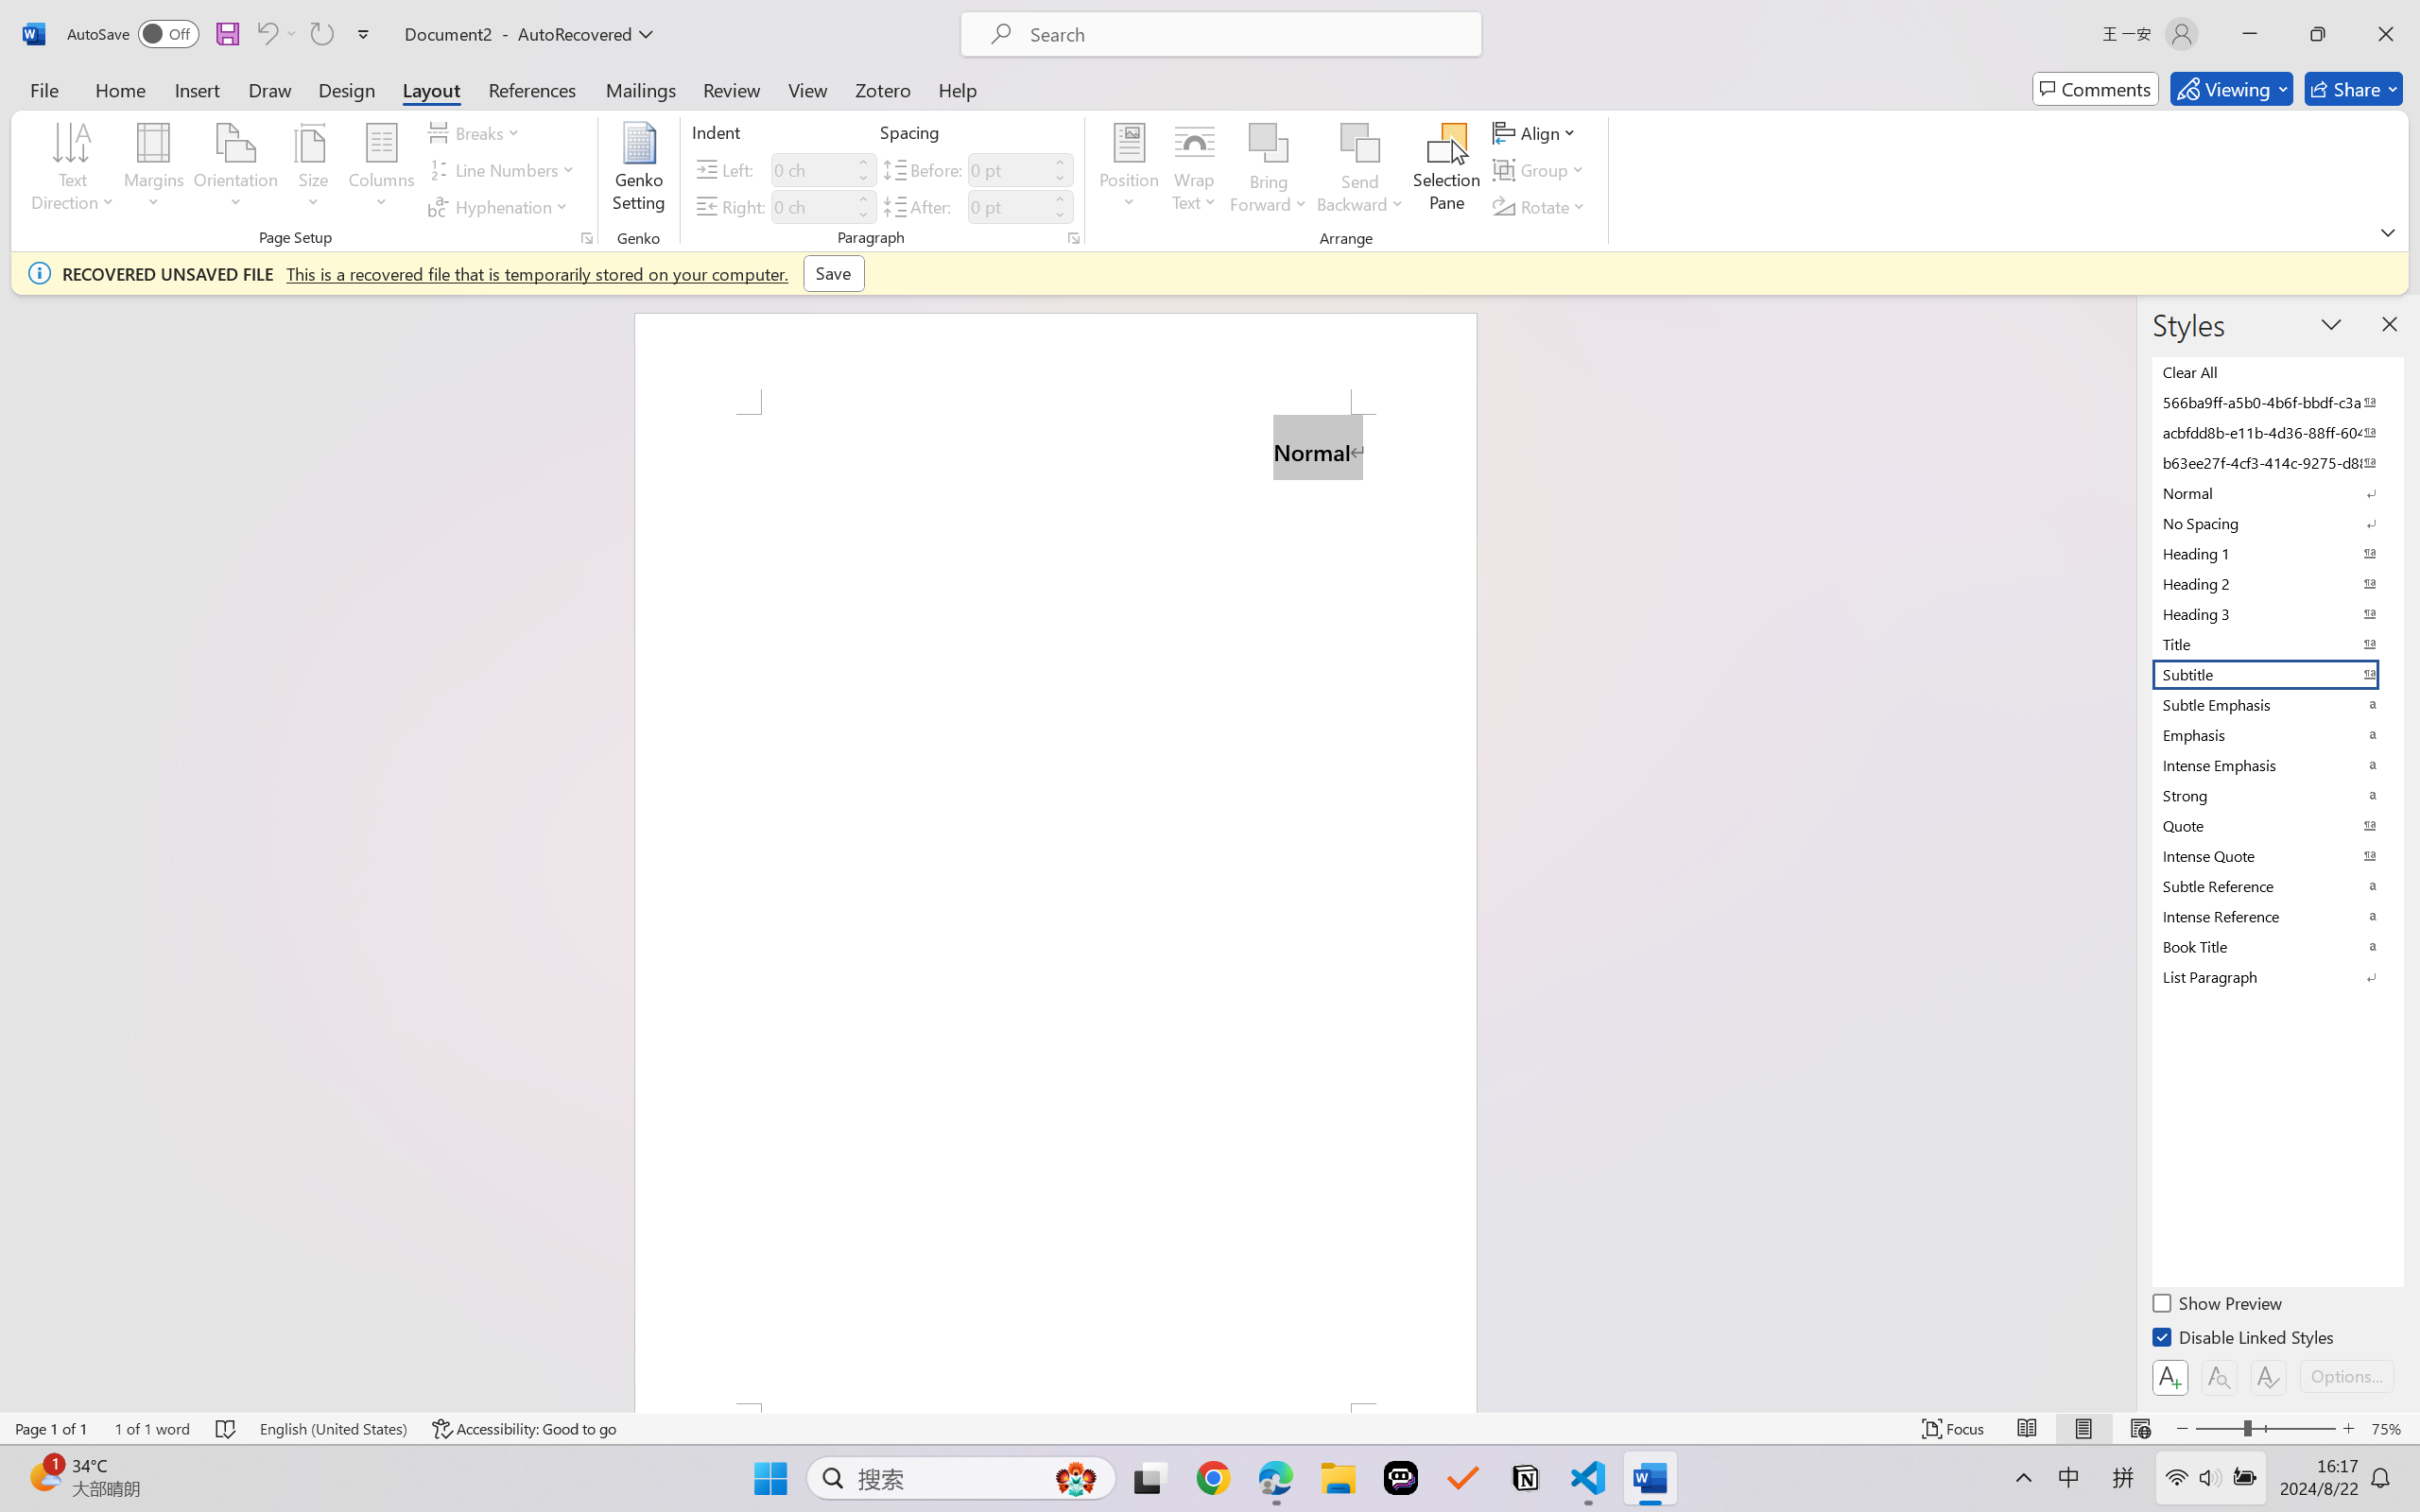 The image size is (2420, 1512). I want to click on Quote, so click(2276, 825).